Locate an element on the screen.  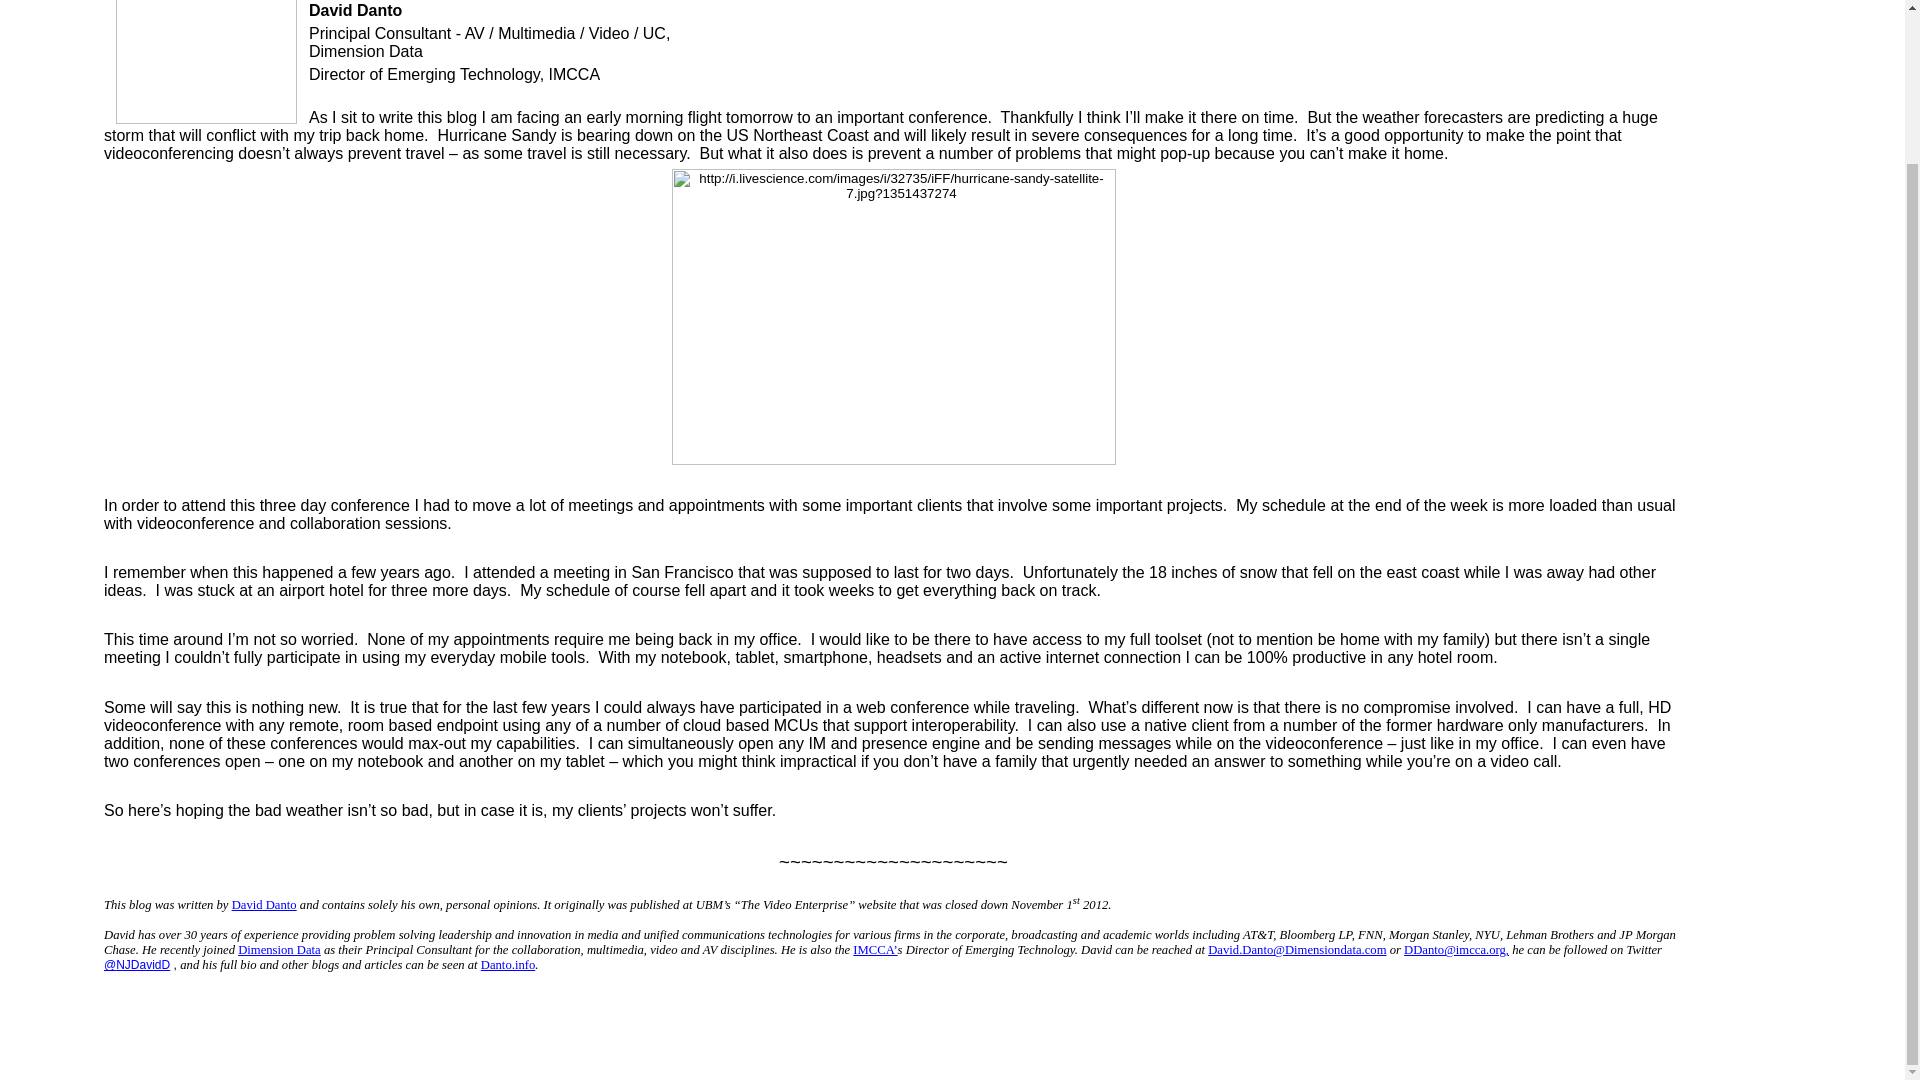
Dimension Data is located at coordinates (279, 948).